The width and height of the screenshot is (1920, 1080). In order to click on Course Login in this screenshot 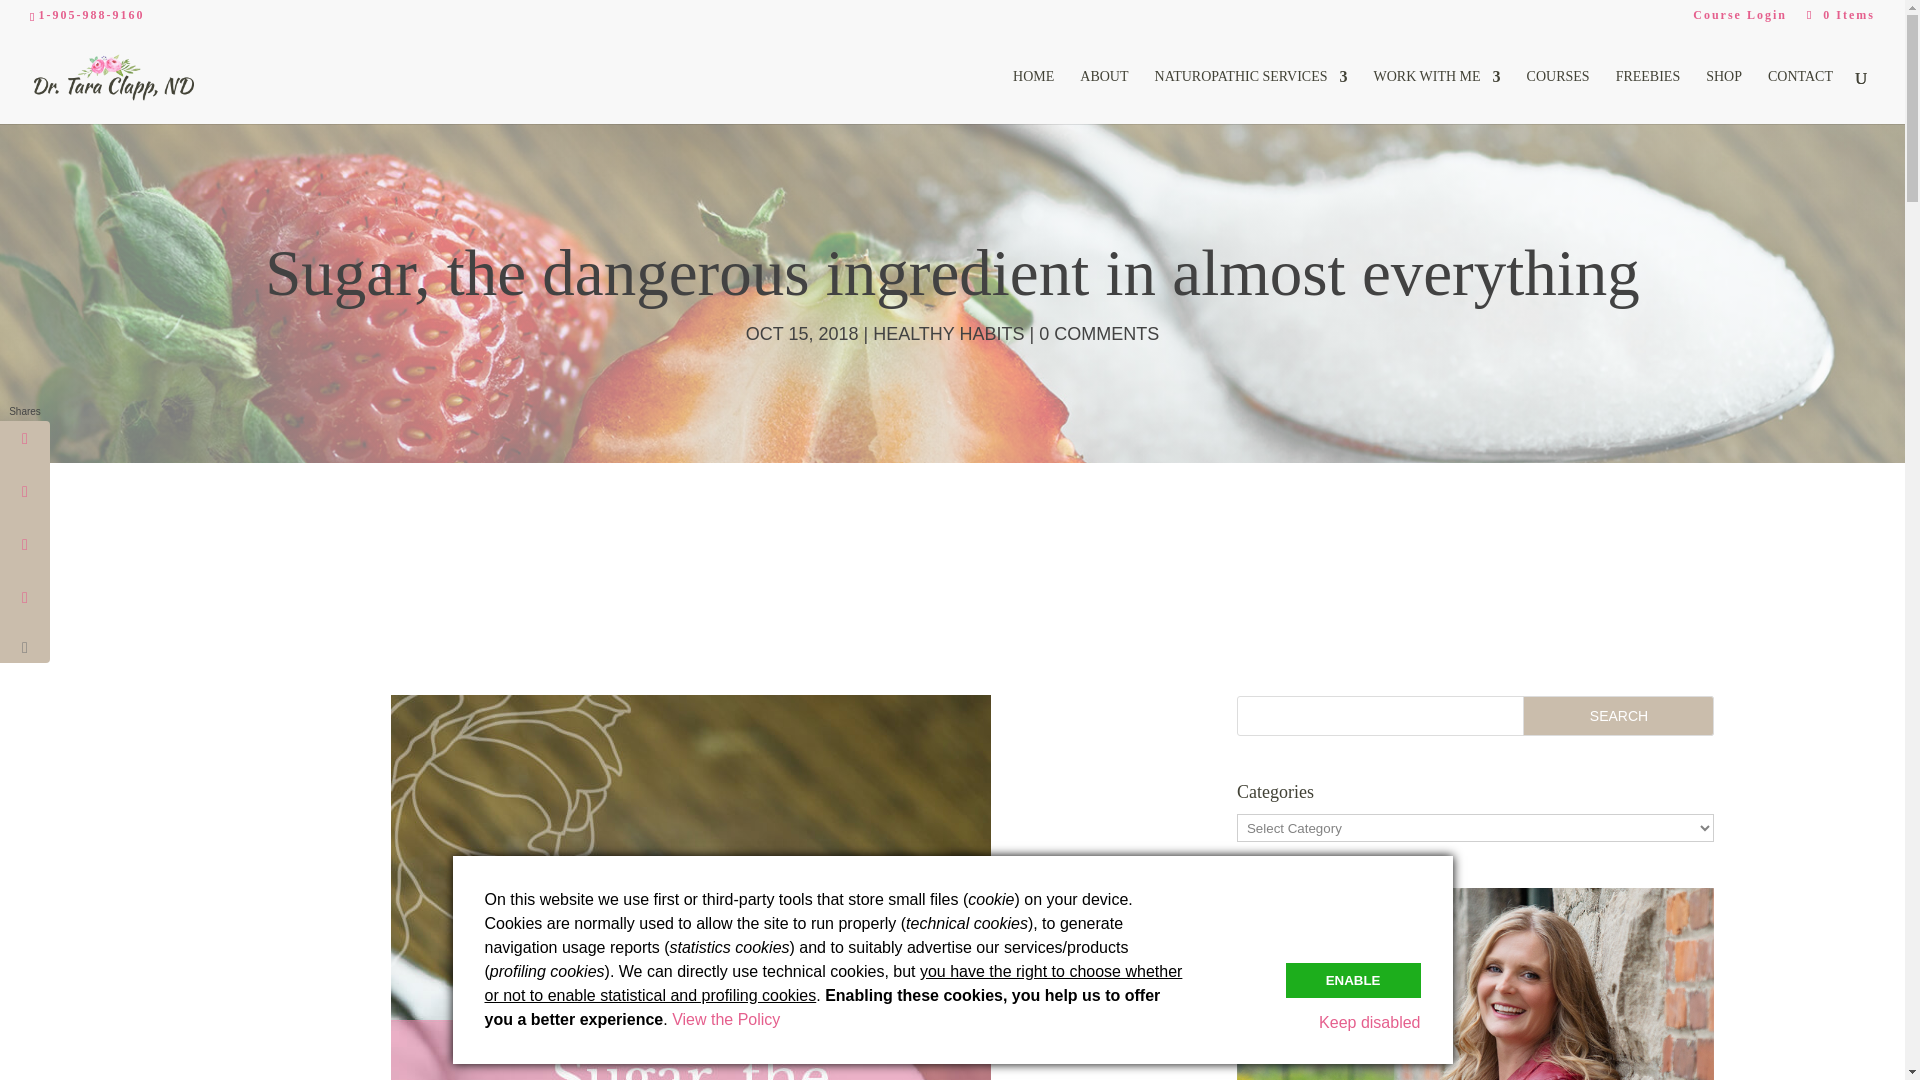, I will do `click(1740, 19)`.